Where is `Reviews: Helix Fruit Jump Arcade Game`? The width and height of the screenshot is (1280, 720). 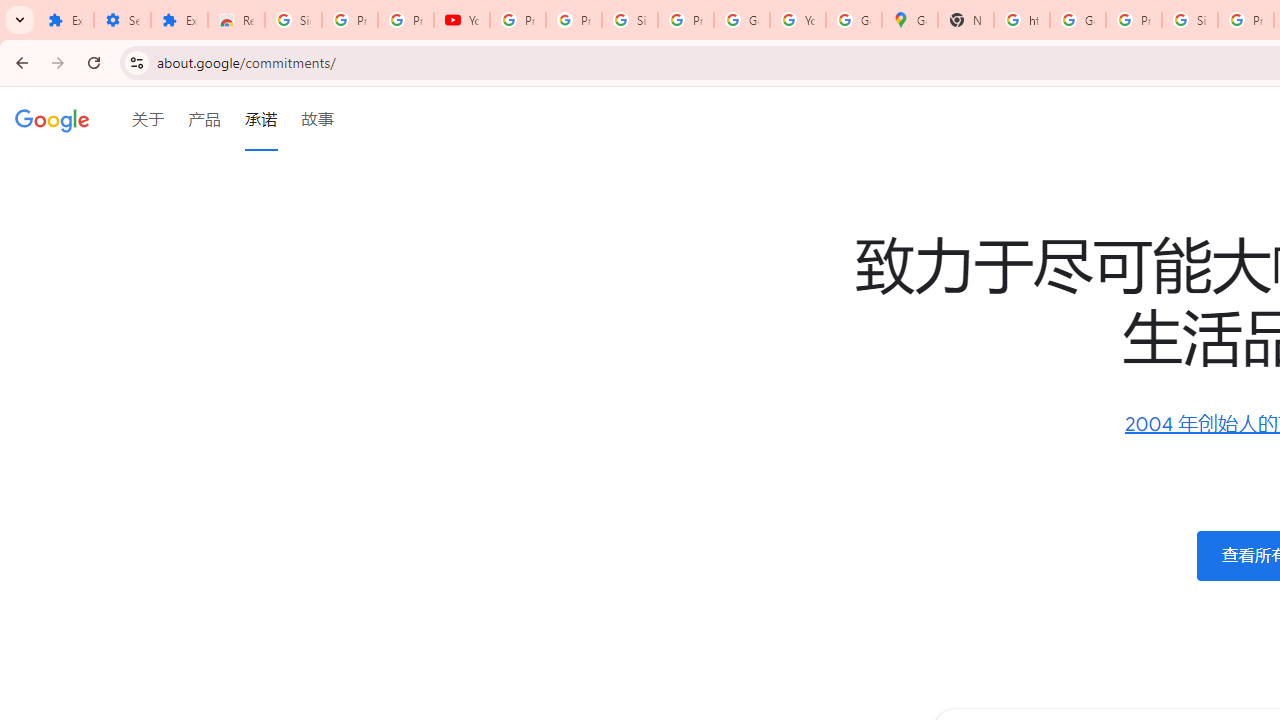
Reviews: Helix Fruit Jump Arcade Game is located at coordinates (236, 20).